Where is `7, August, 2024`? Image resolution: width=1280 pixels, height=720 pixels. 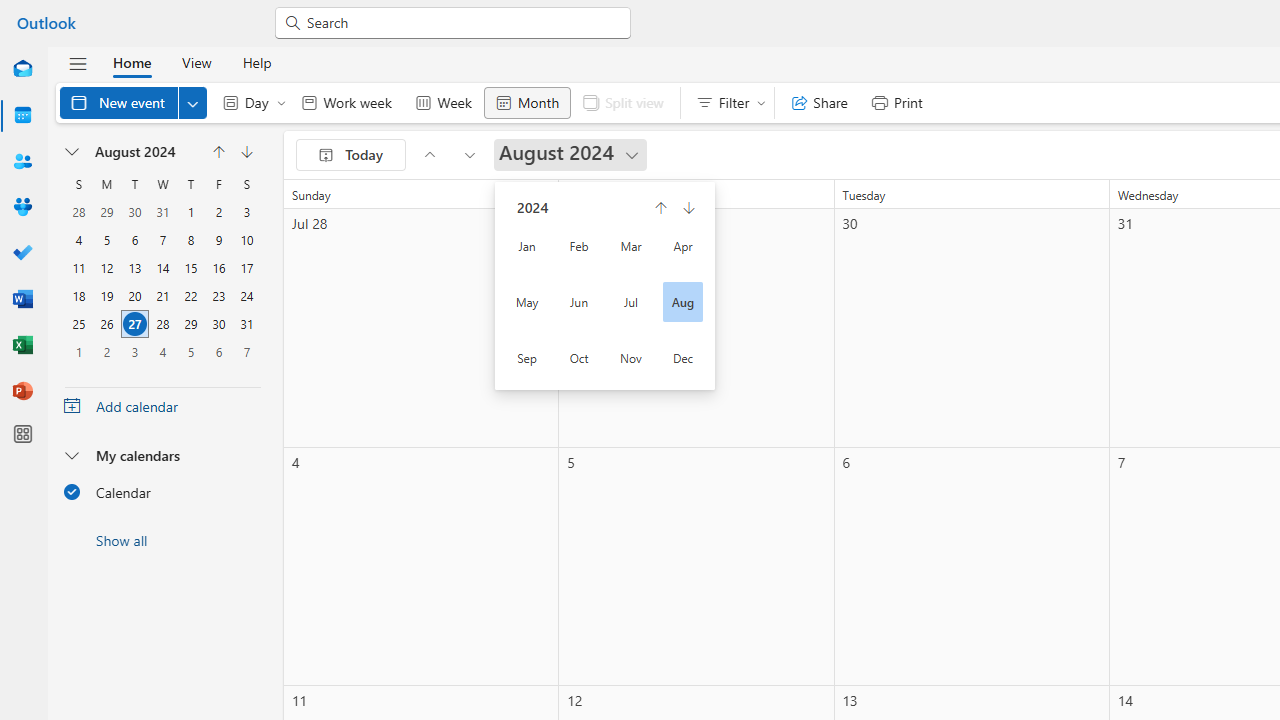 7, August, 2024 is located at coordinates (162, 240).